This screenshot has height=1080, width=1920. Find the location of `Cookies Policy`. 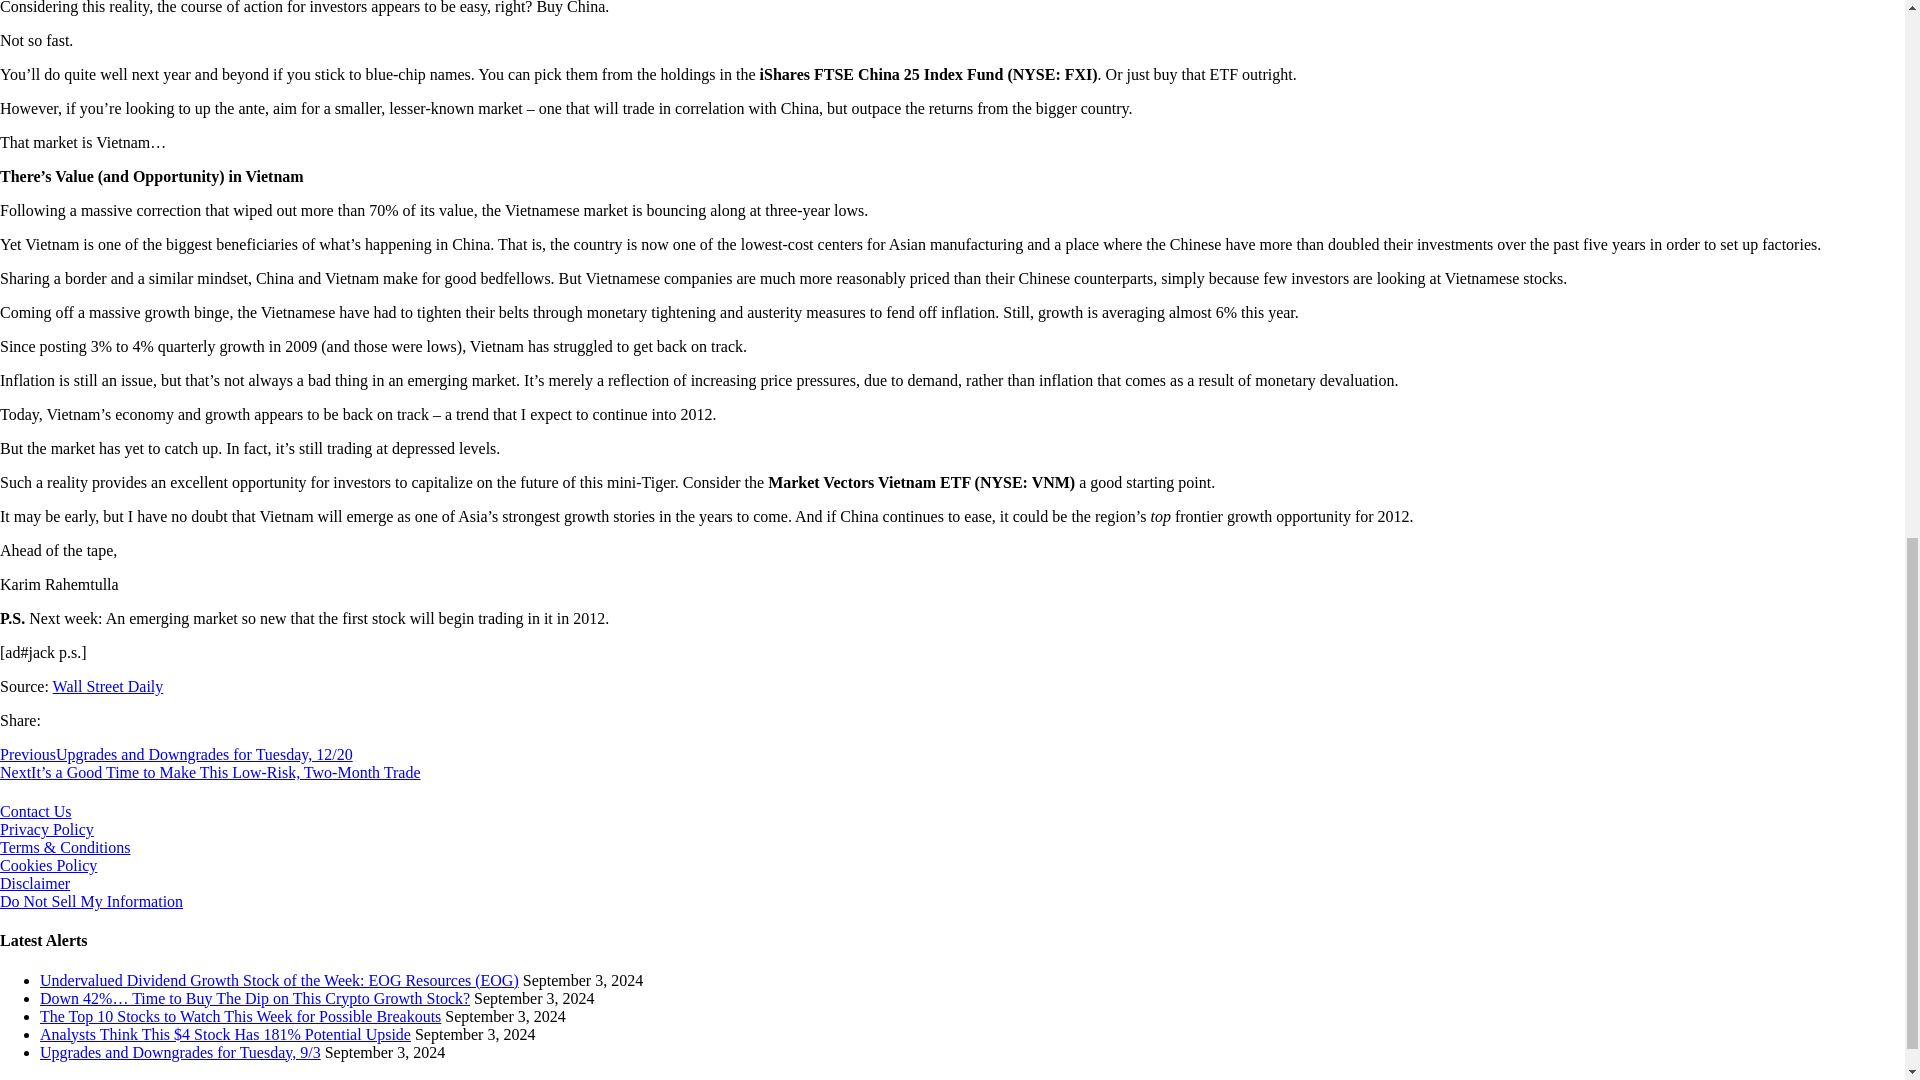

Cookies Policy is located at coordinates (48, 865).